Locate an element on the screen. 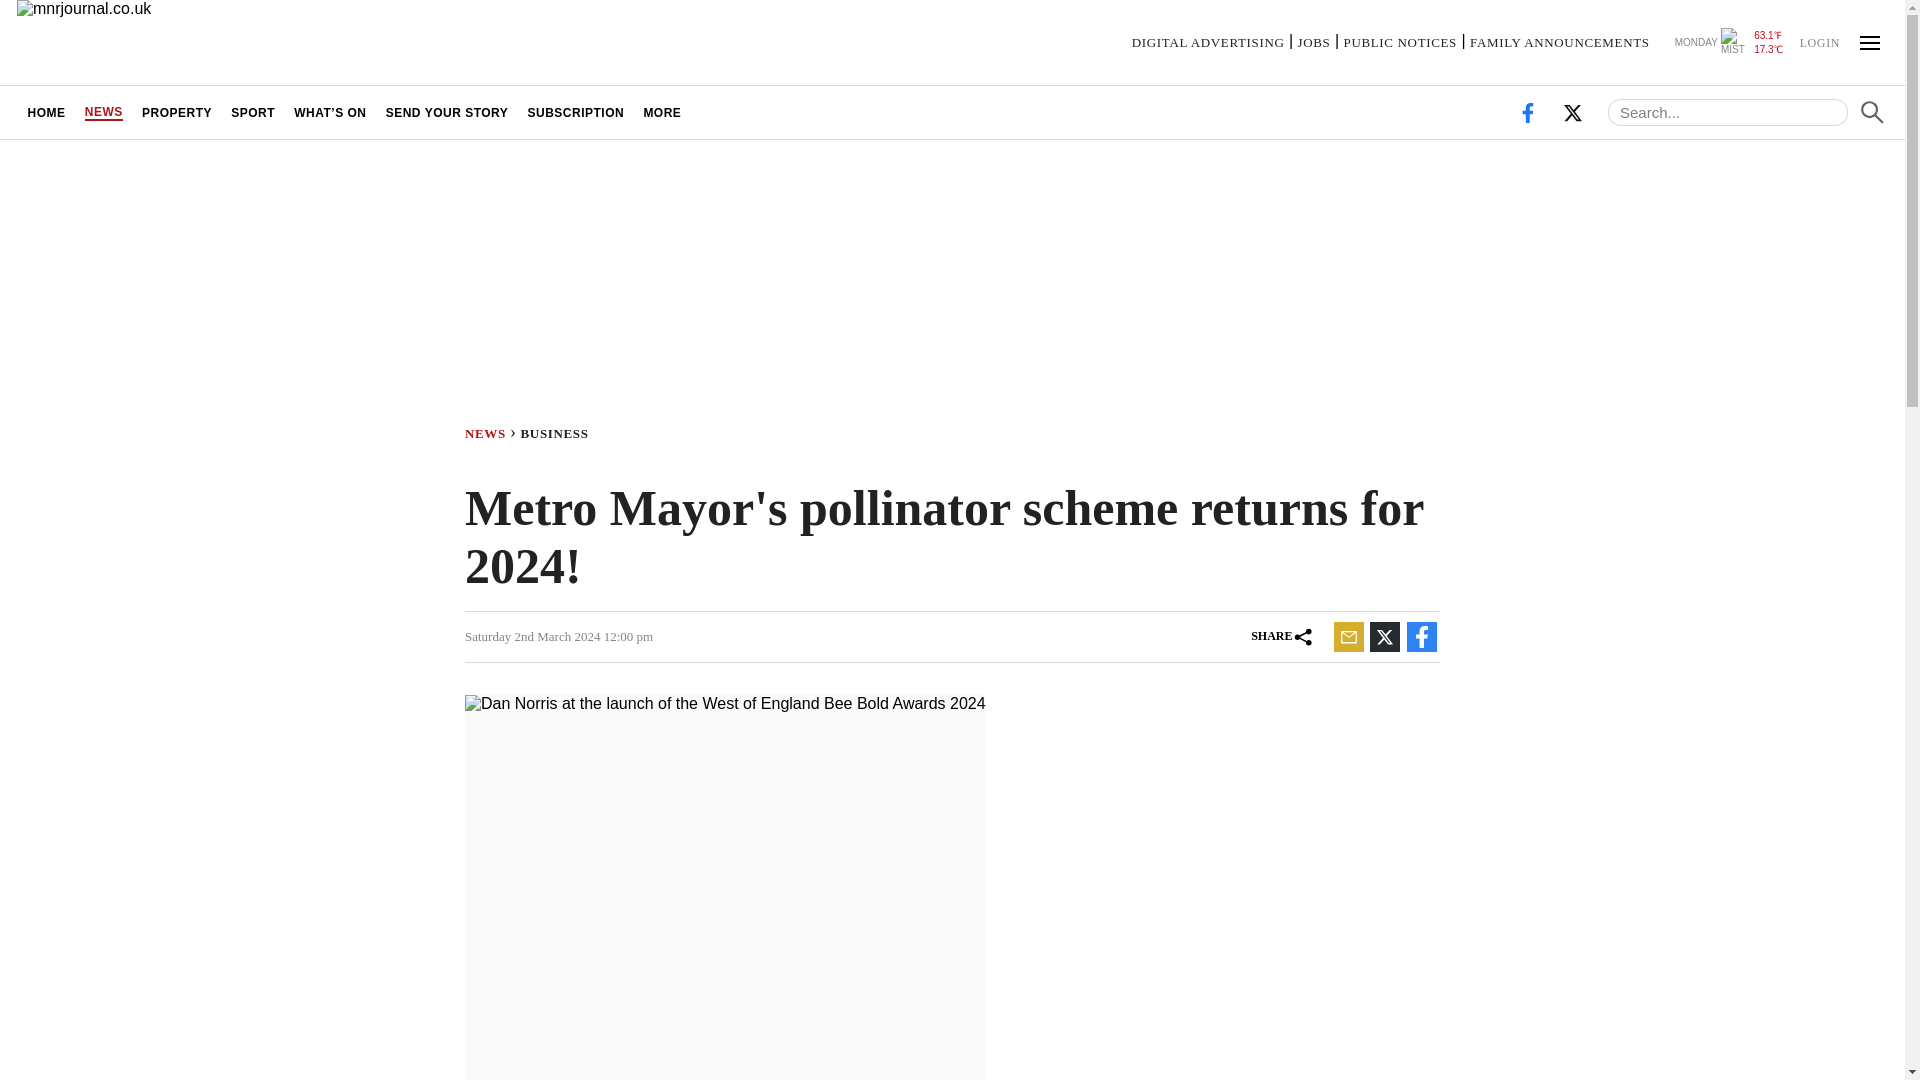 Image resolution: width=1920 pixels, height=1080 pixels. SPORT is located at coordinates (253, 112).